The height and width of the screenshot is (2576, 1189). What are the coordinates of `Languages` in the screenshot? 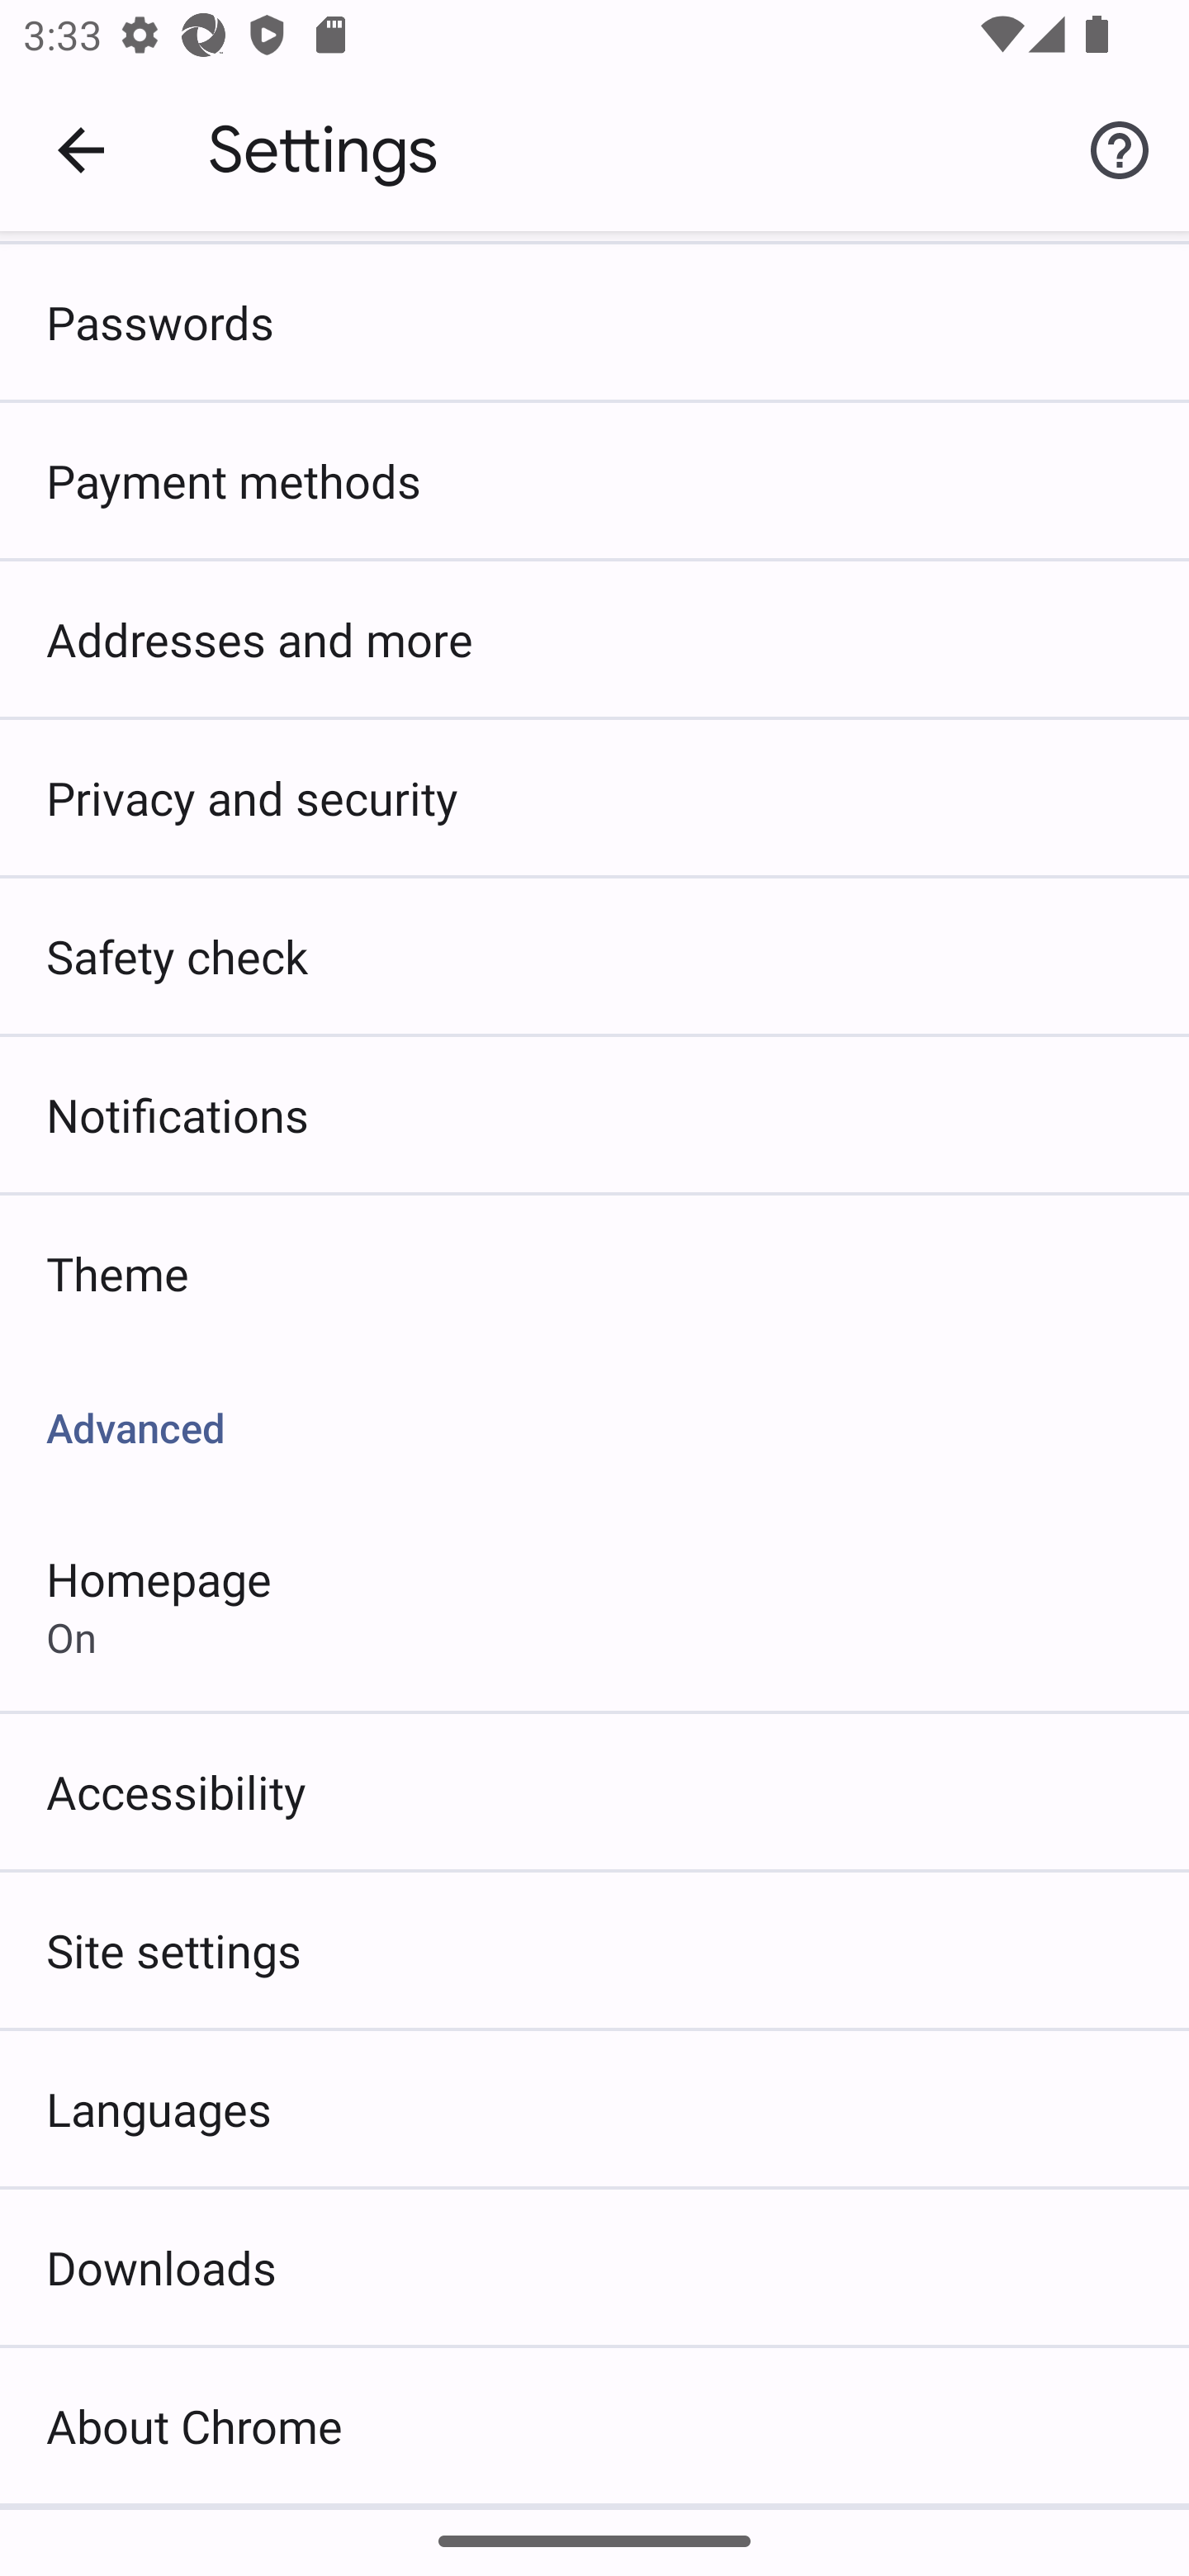 It's located at (594, 2108).